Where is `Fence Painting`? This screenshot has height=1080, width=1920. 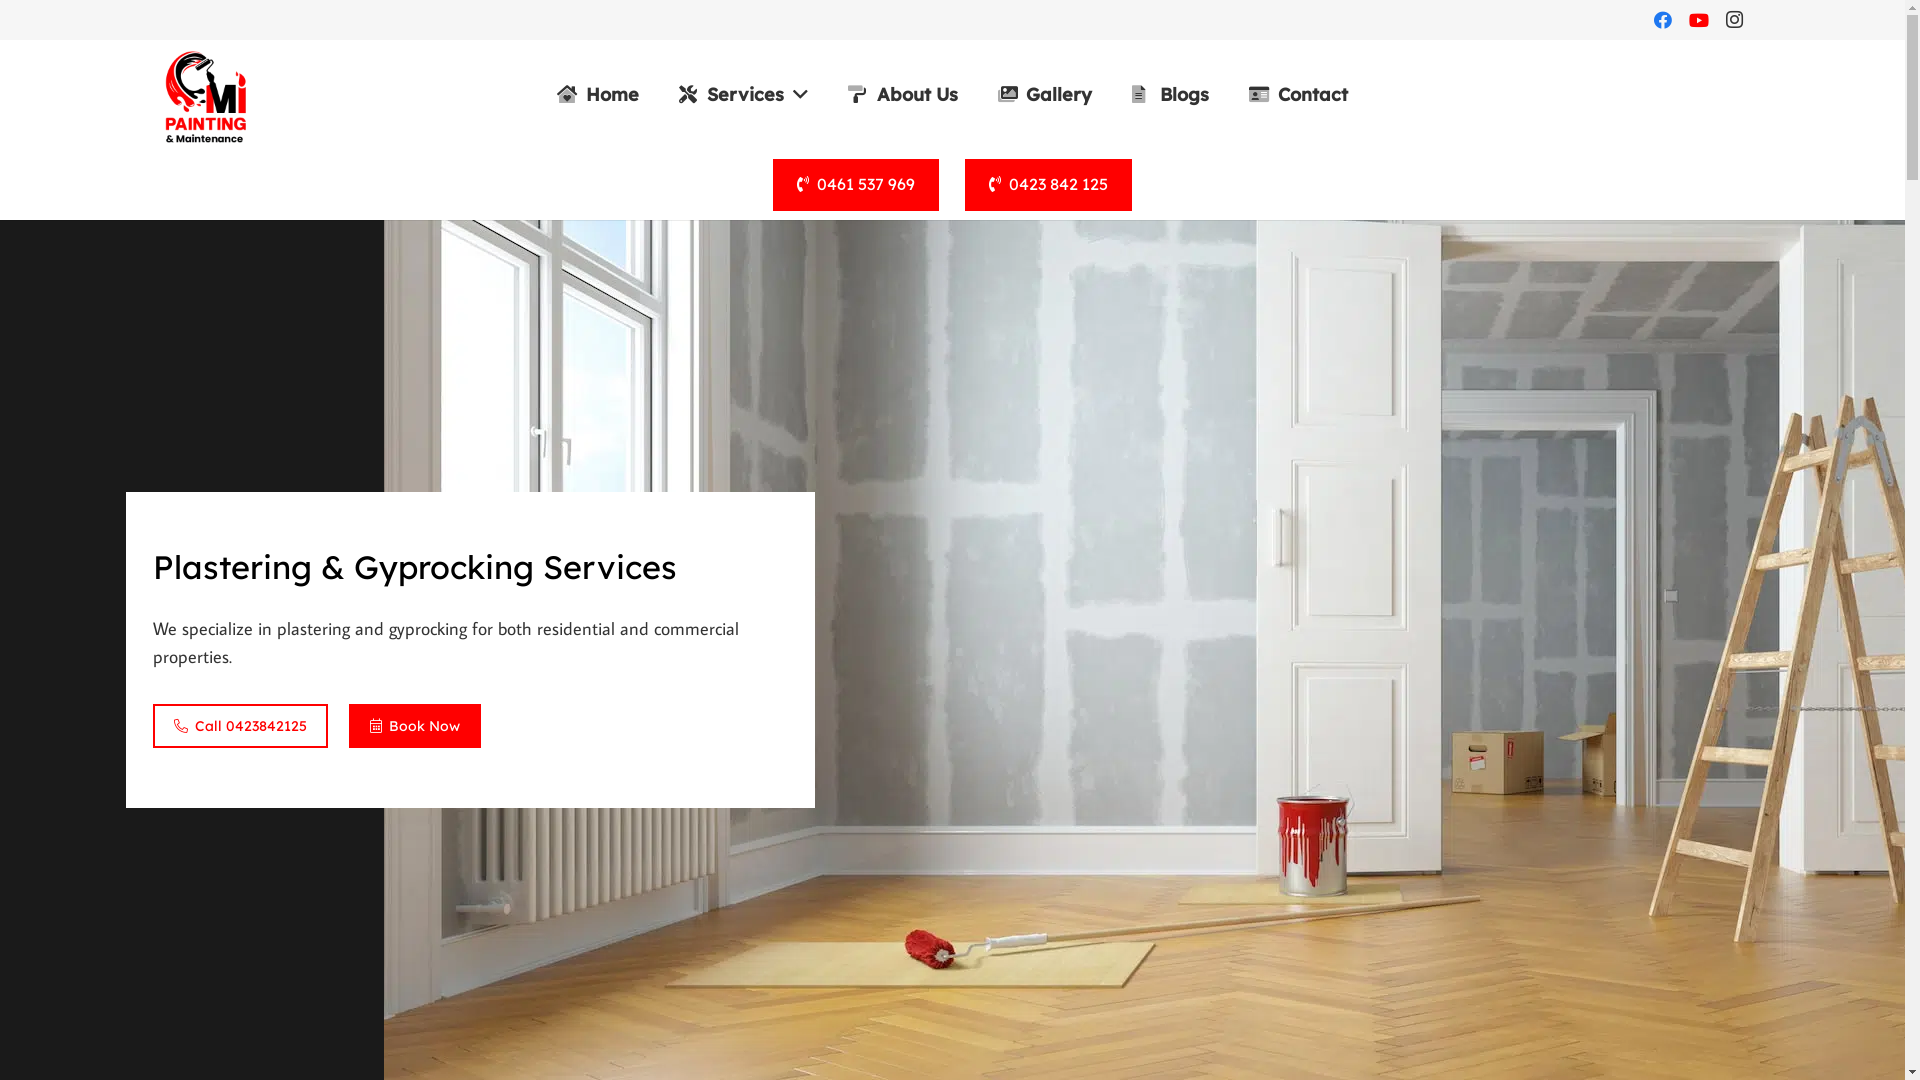
Fence Painting is located at coordinates (206, 554).